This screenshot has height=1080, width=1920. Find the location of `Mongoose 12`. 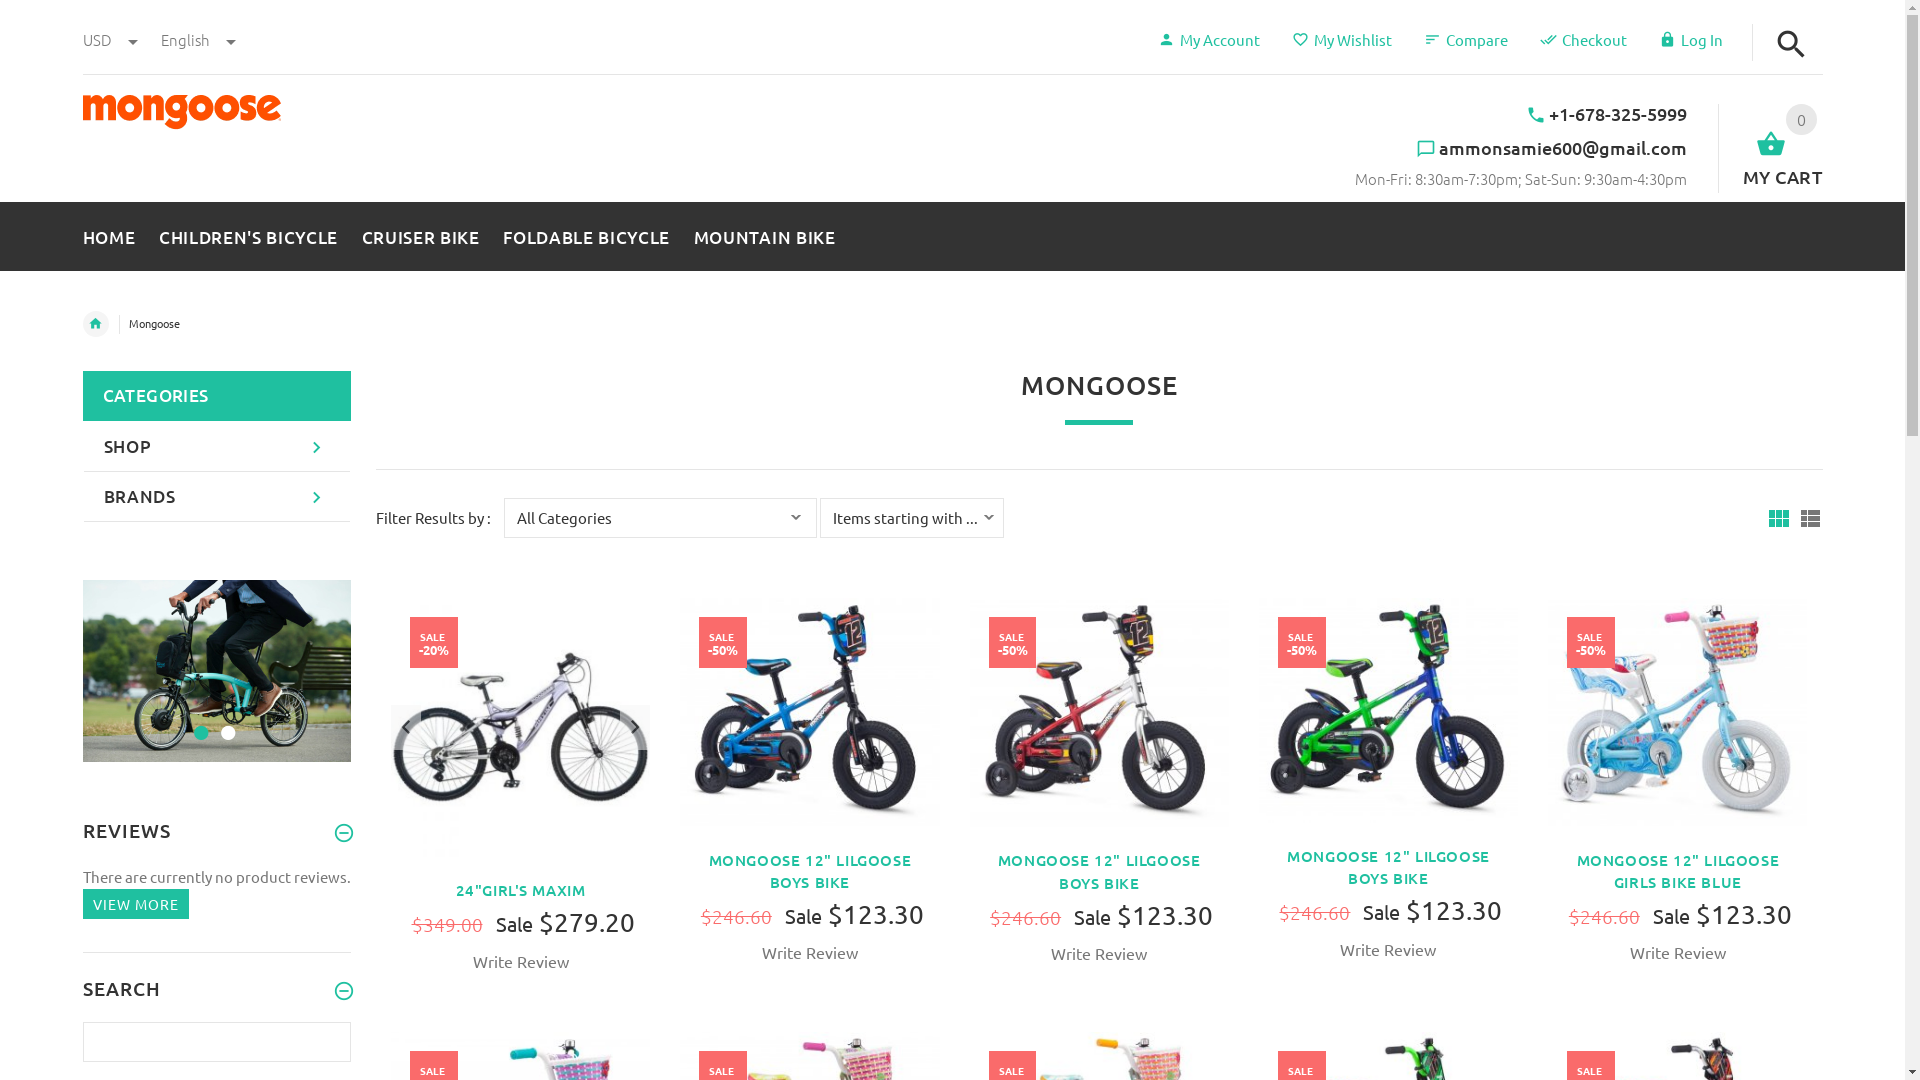

Mongoose 12 is located at coordinates (1678, 710).